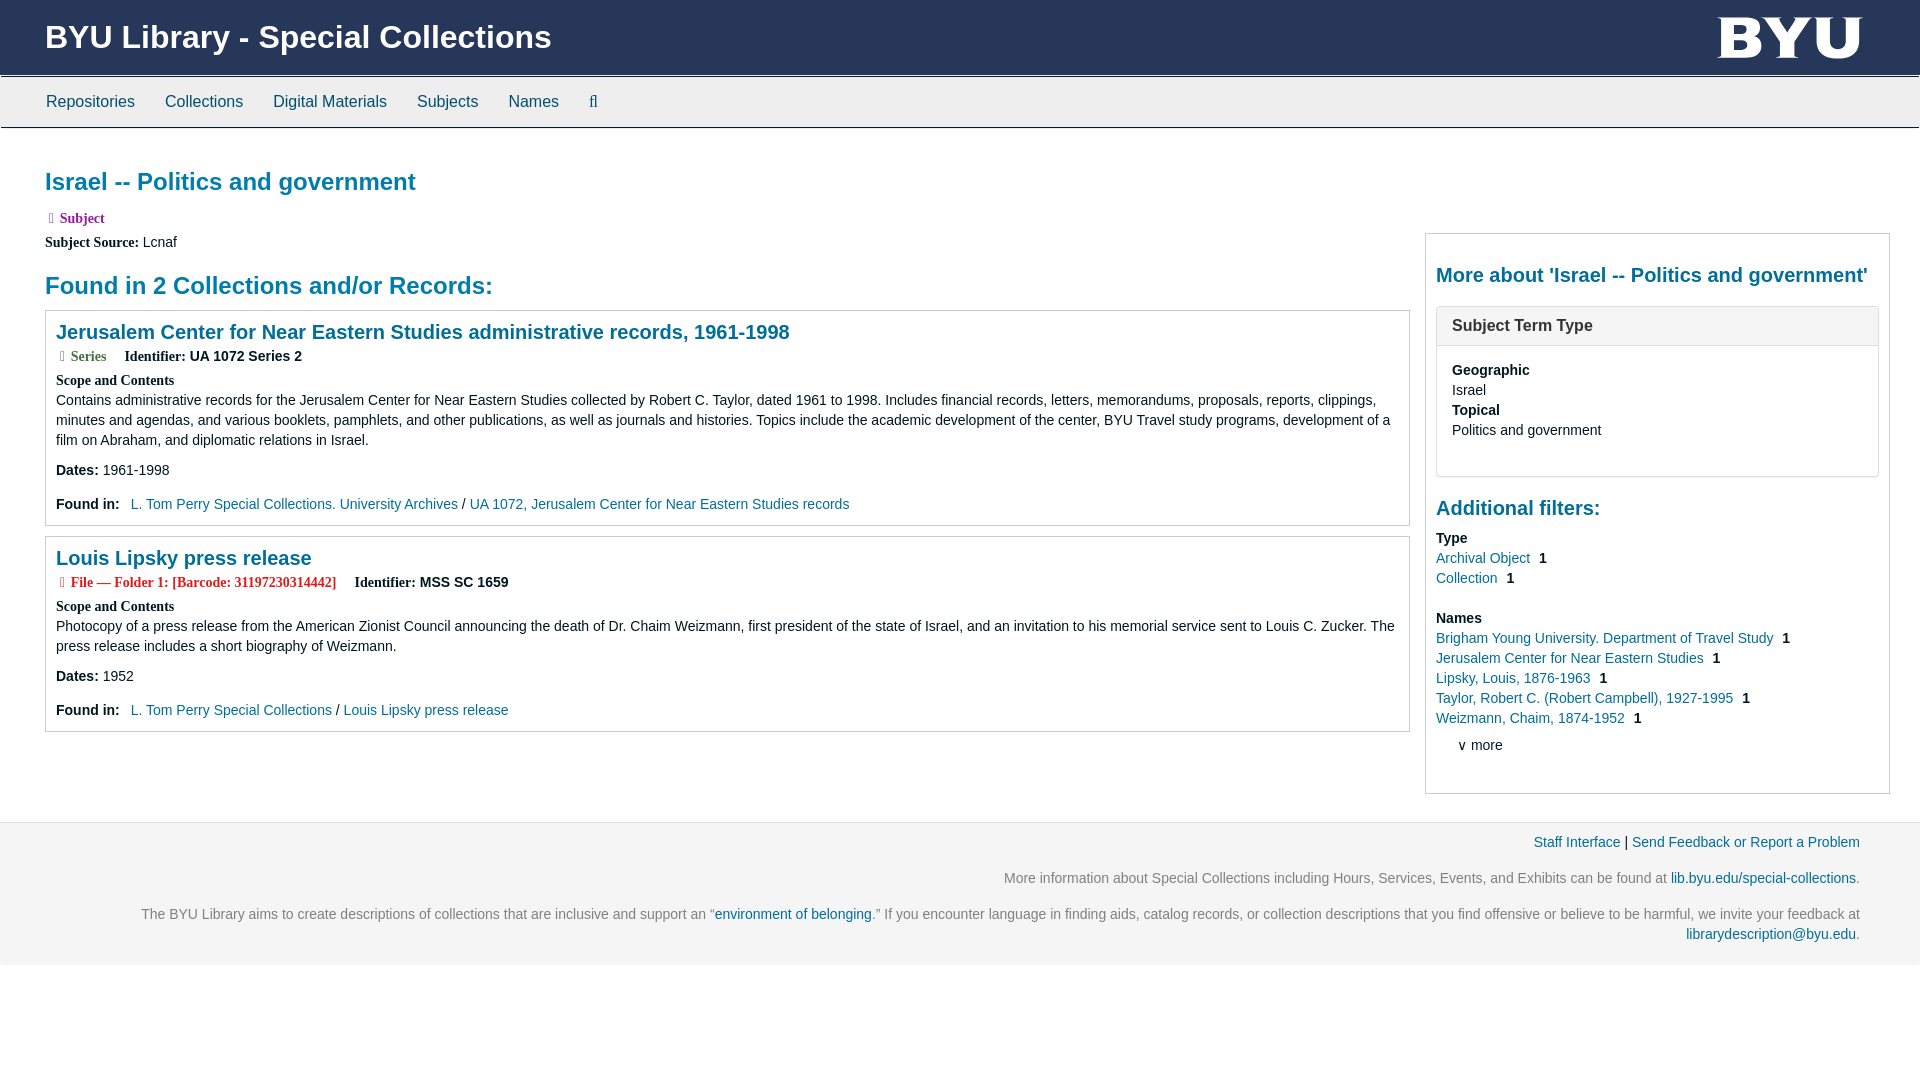  Describe the element at coordinates (298, 37) in the screenshot. I see `BYU Library - Special Collections` at that location.